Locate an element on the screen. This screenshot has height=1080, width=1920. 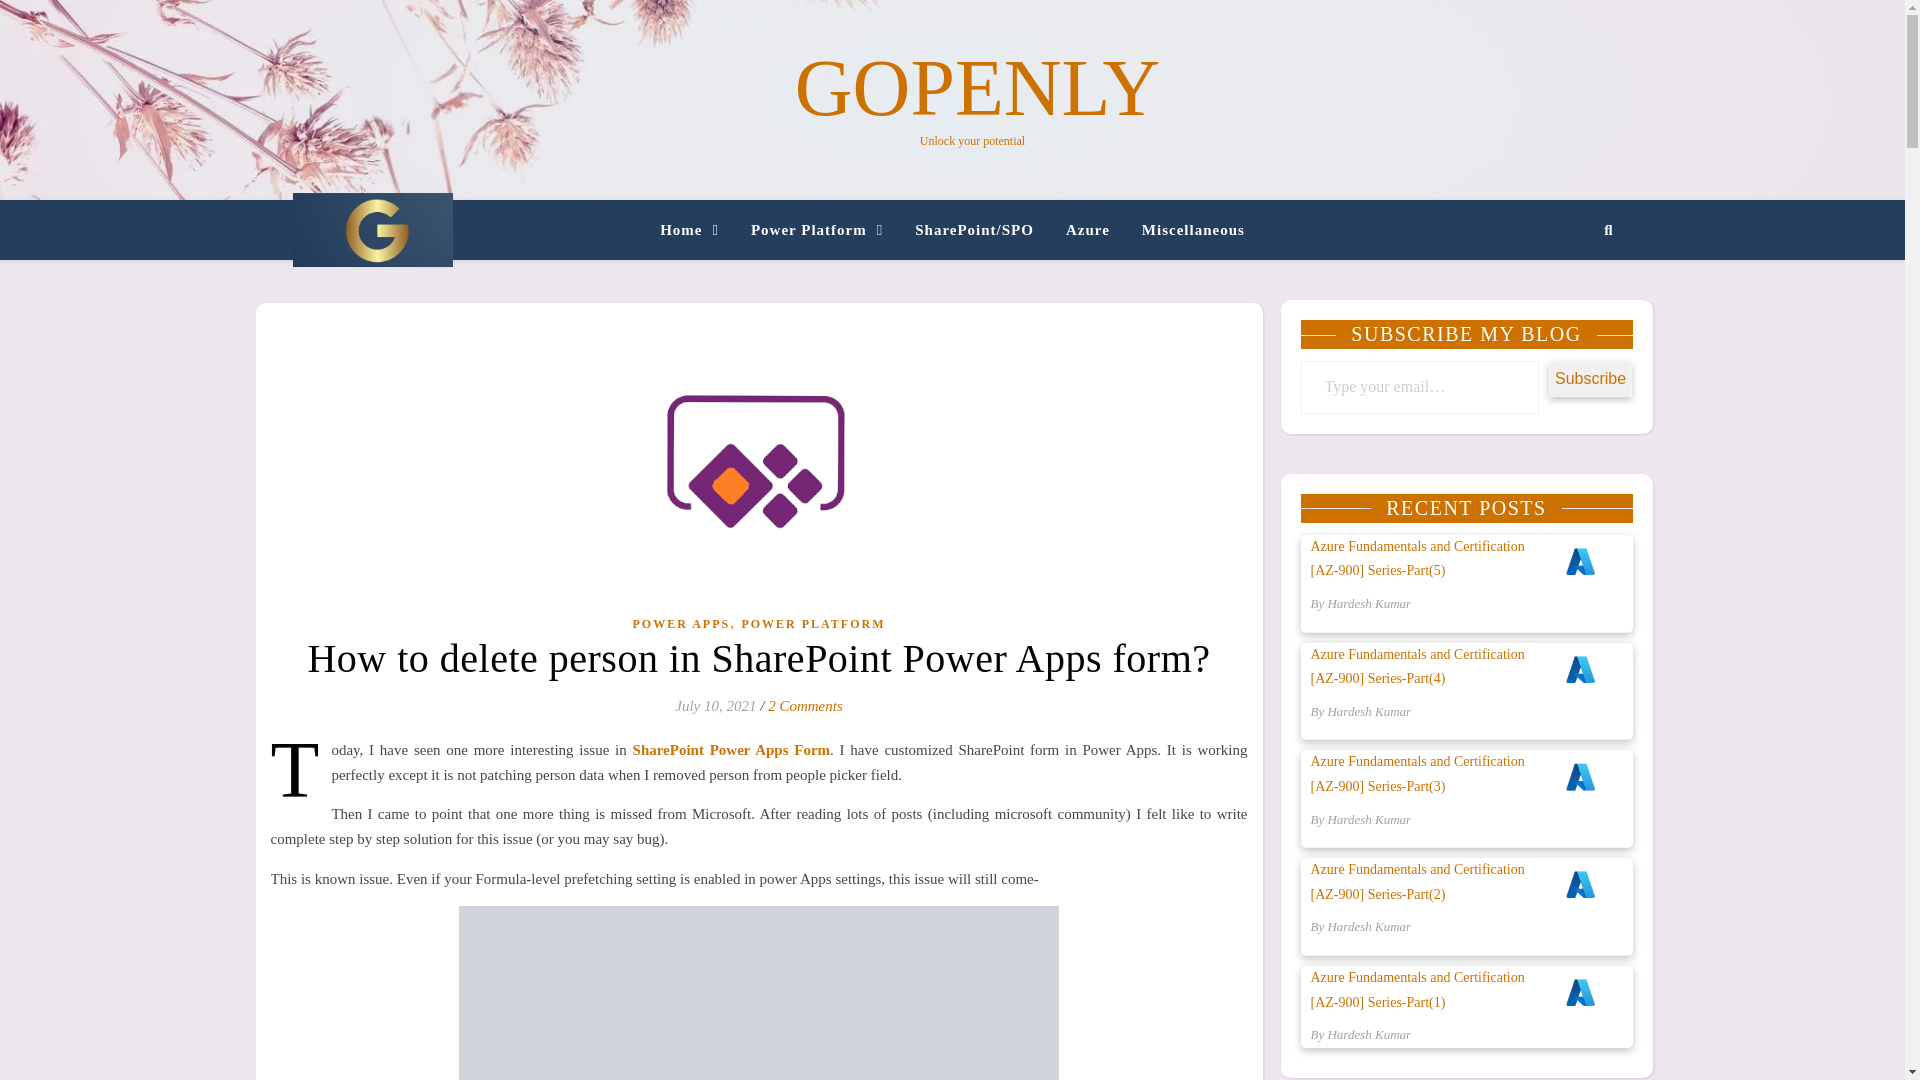
2 Comments is located at coordinates (805, 705).